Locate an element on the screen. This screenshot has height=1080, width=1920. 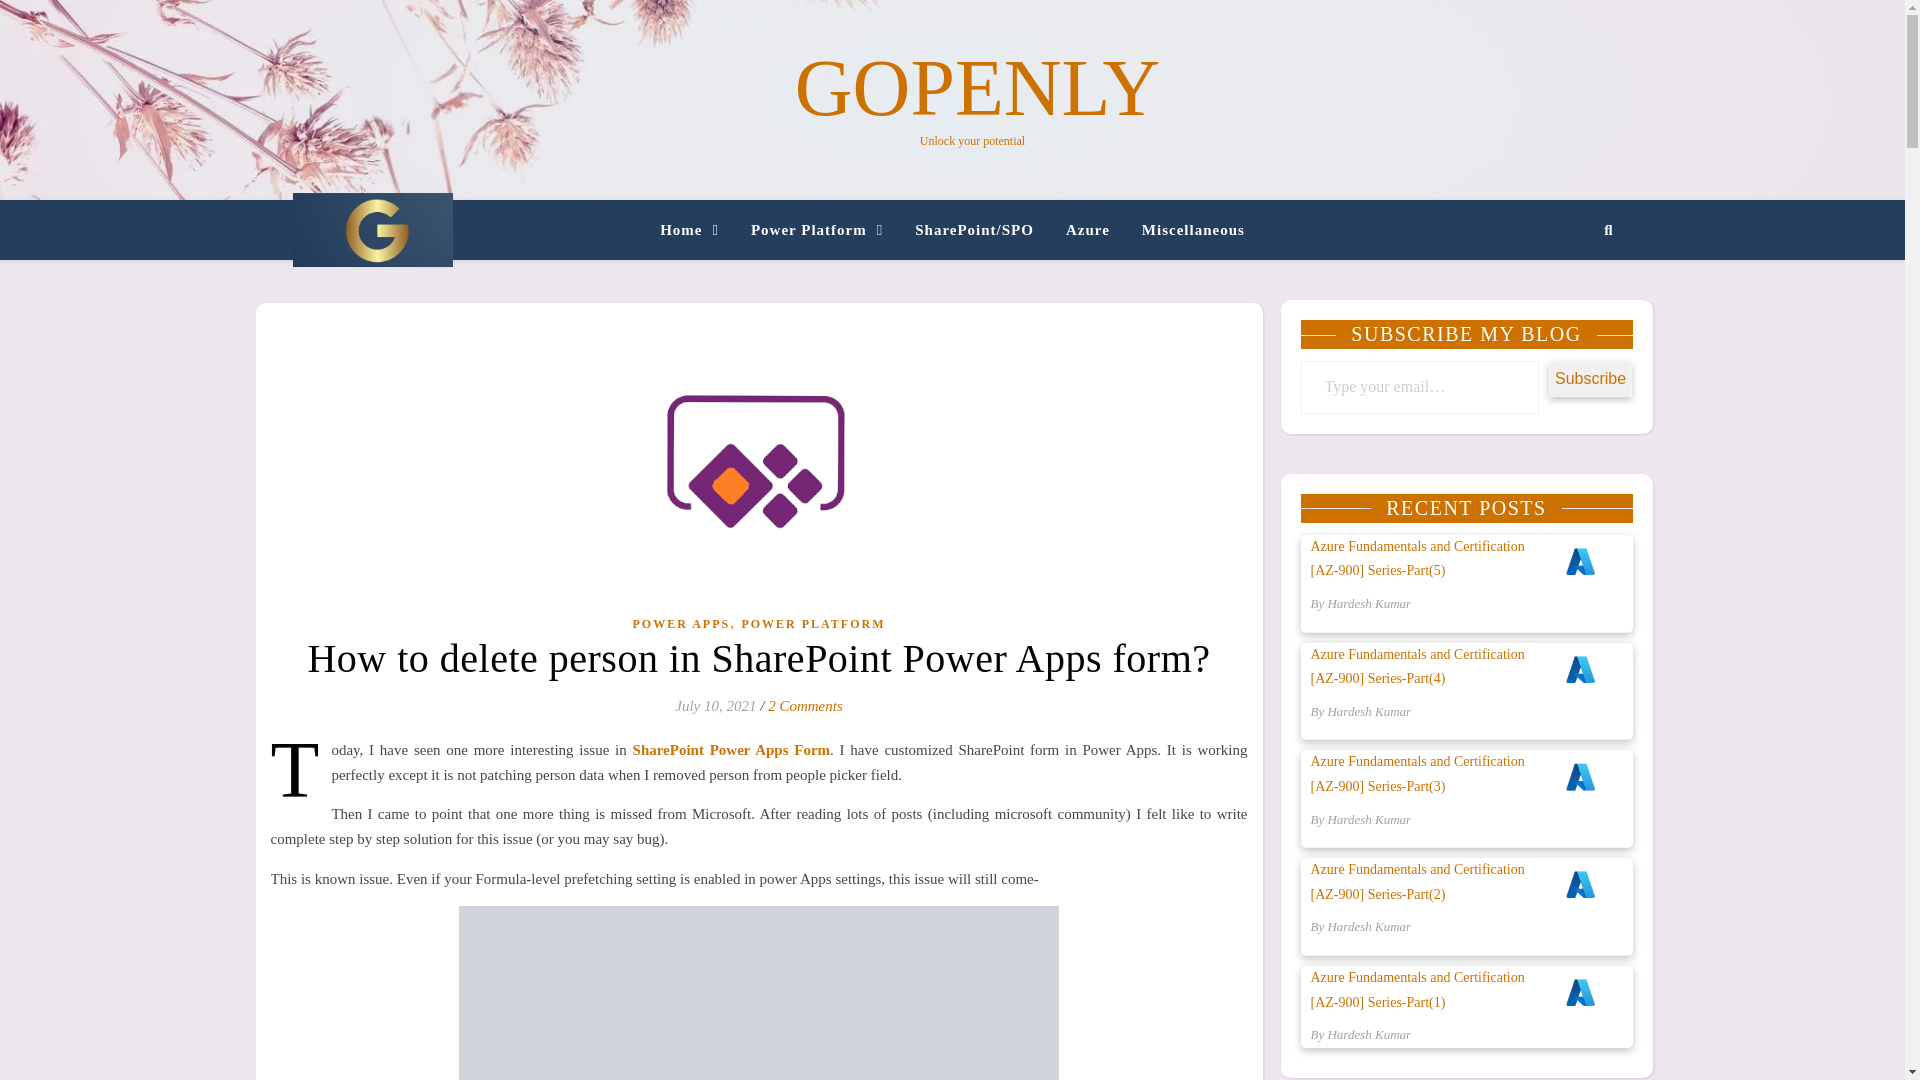
2 Comments is located at coordinates (805, 705).